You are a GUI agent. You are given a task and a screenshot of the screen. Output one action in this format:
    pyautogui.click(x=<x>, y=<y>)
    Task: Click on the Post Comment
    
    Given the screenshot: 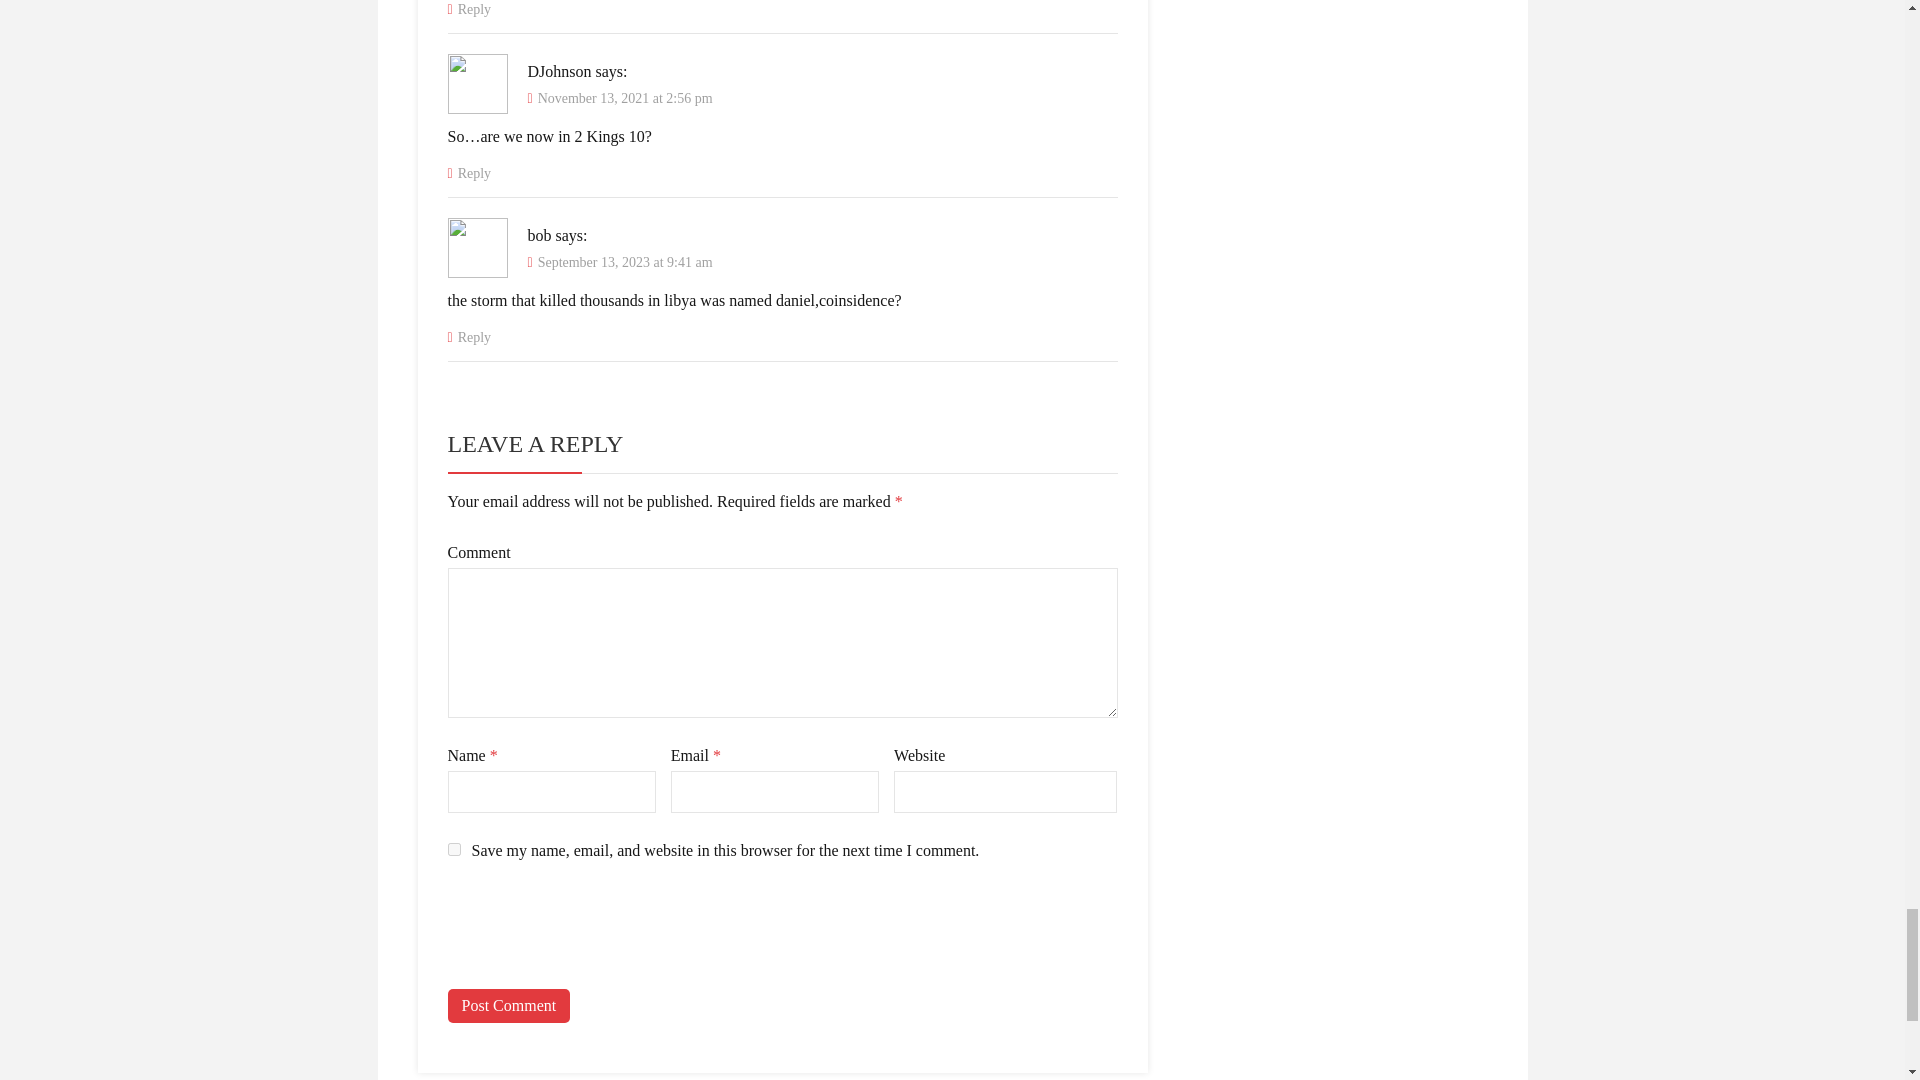 What is the action you would take?
    pyautogui.click(x=508, y=1006)
    